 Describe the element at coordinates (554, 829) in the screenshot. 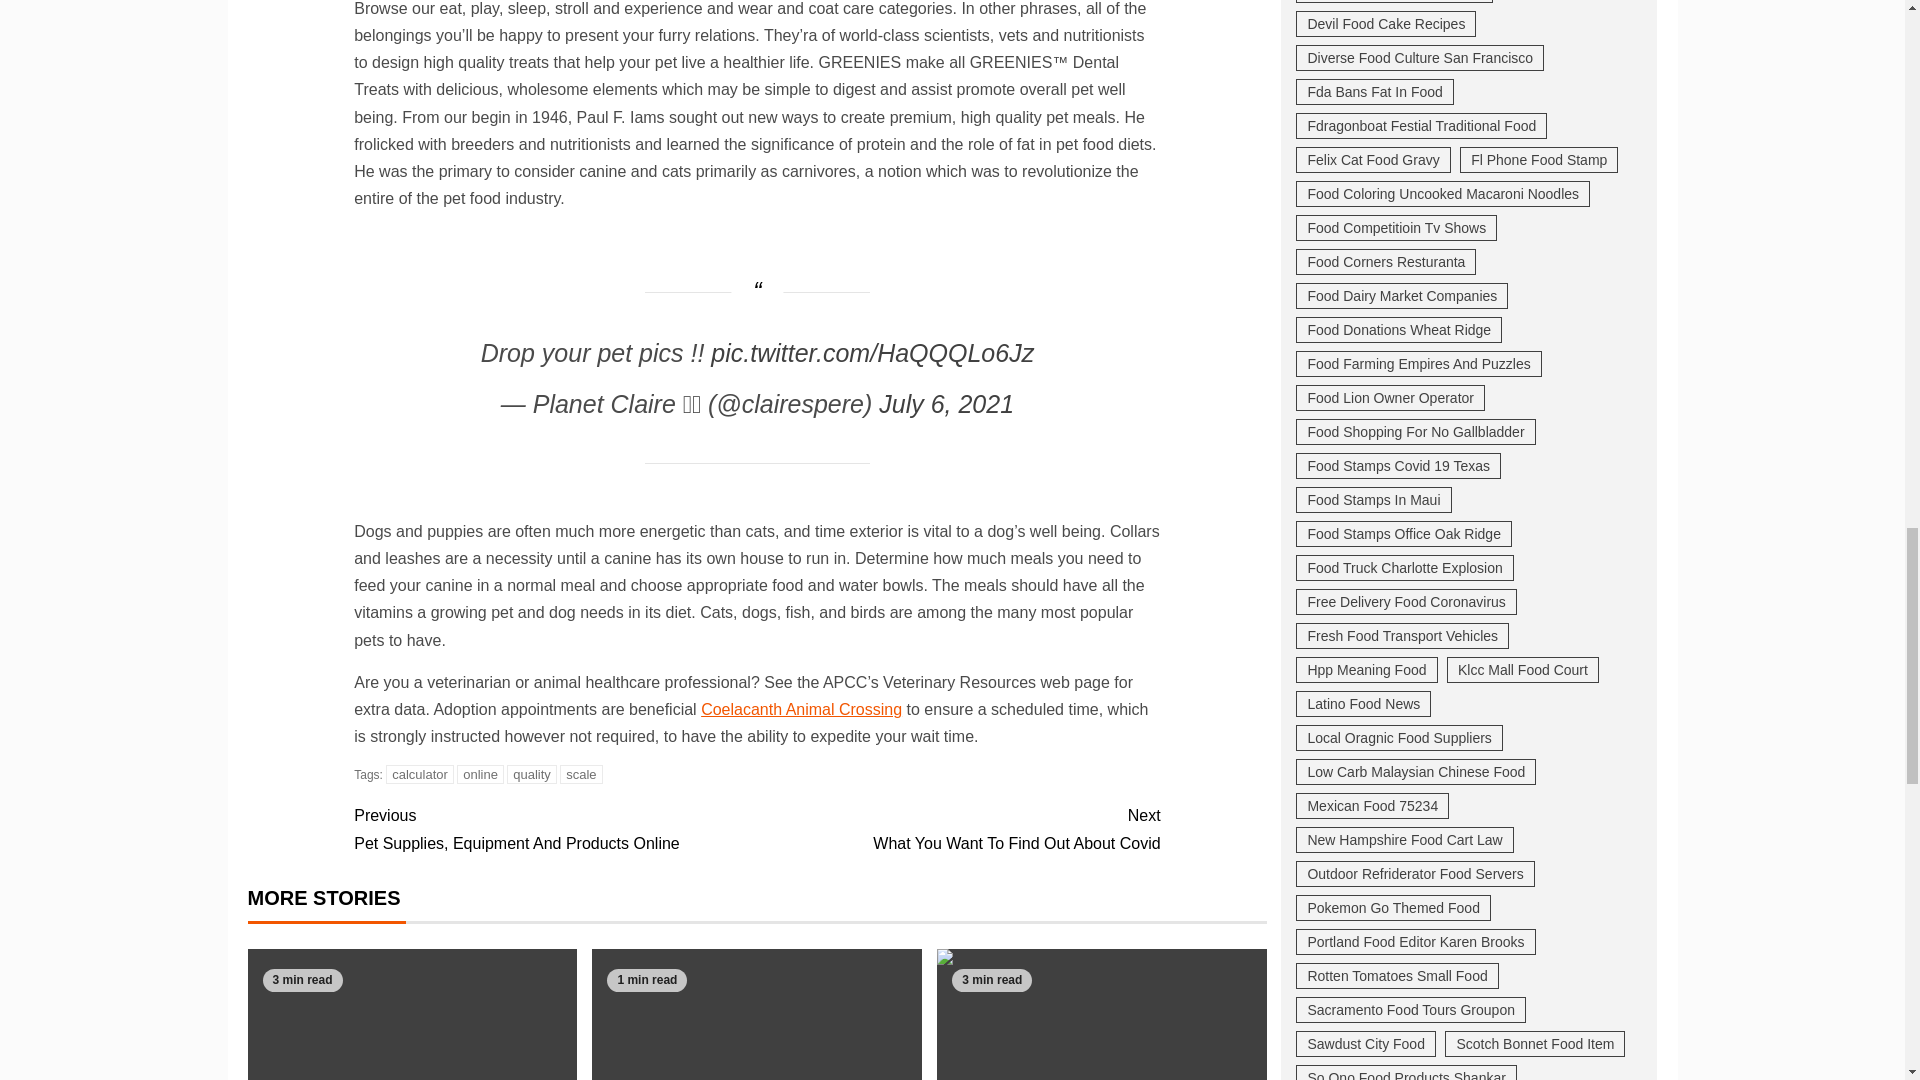

I see `quality` at that location.